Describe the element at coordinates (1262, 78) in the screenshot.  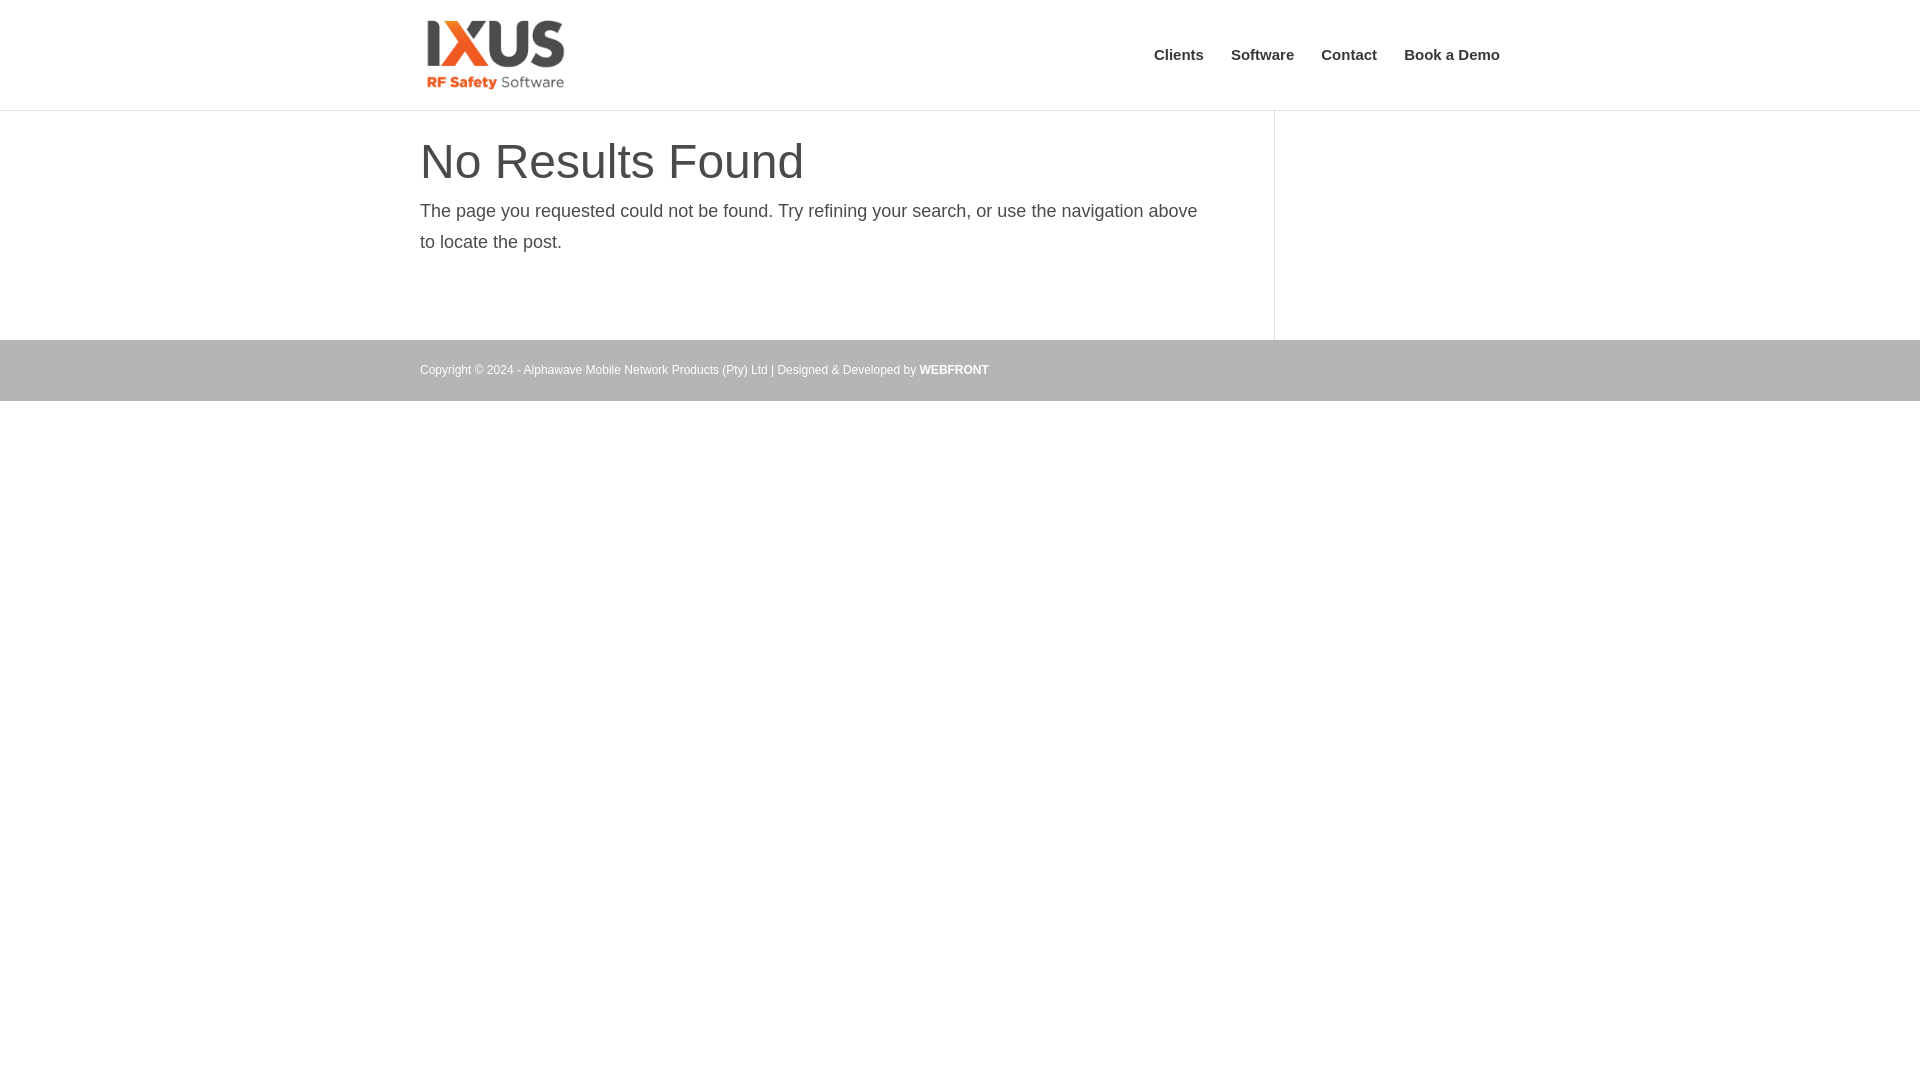
I see `Software` at that location.